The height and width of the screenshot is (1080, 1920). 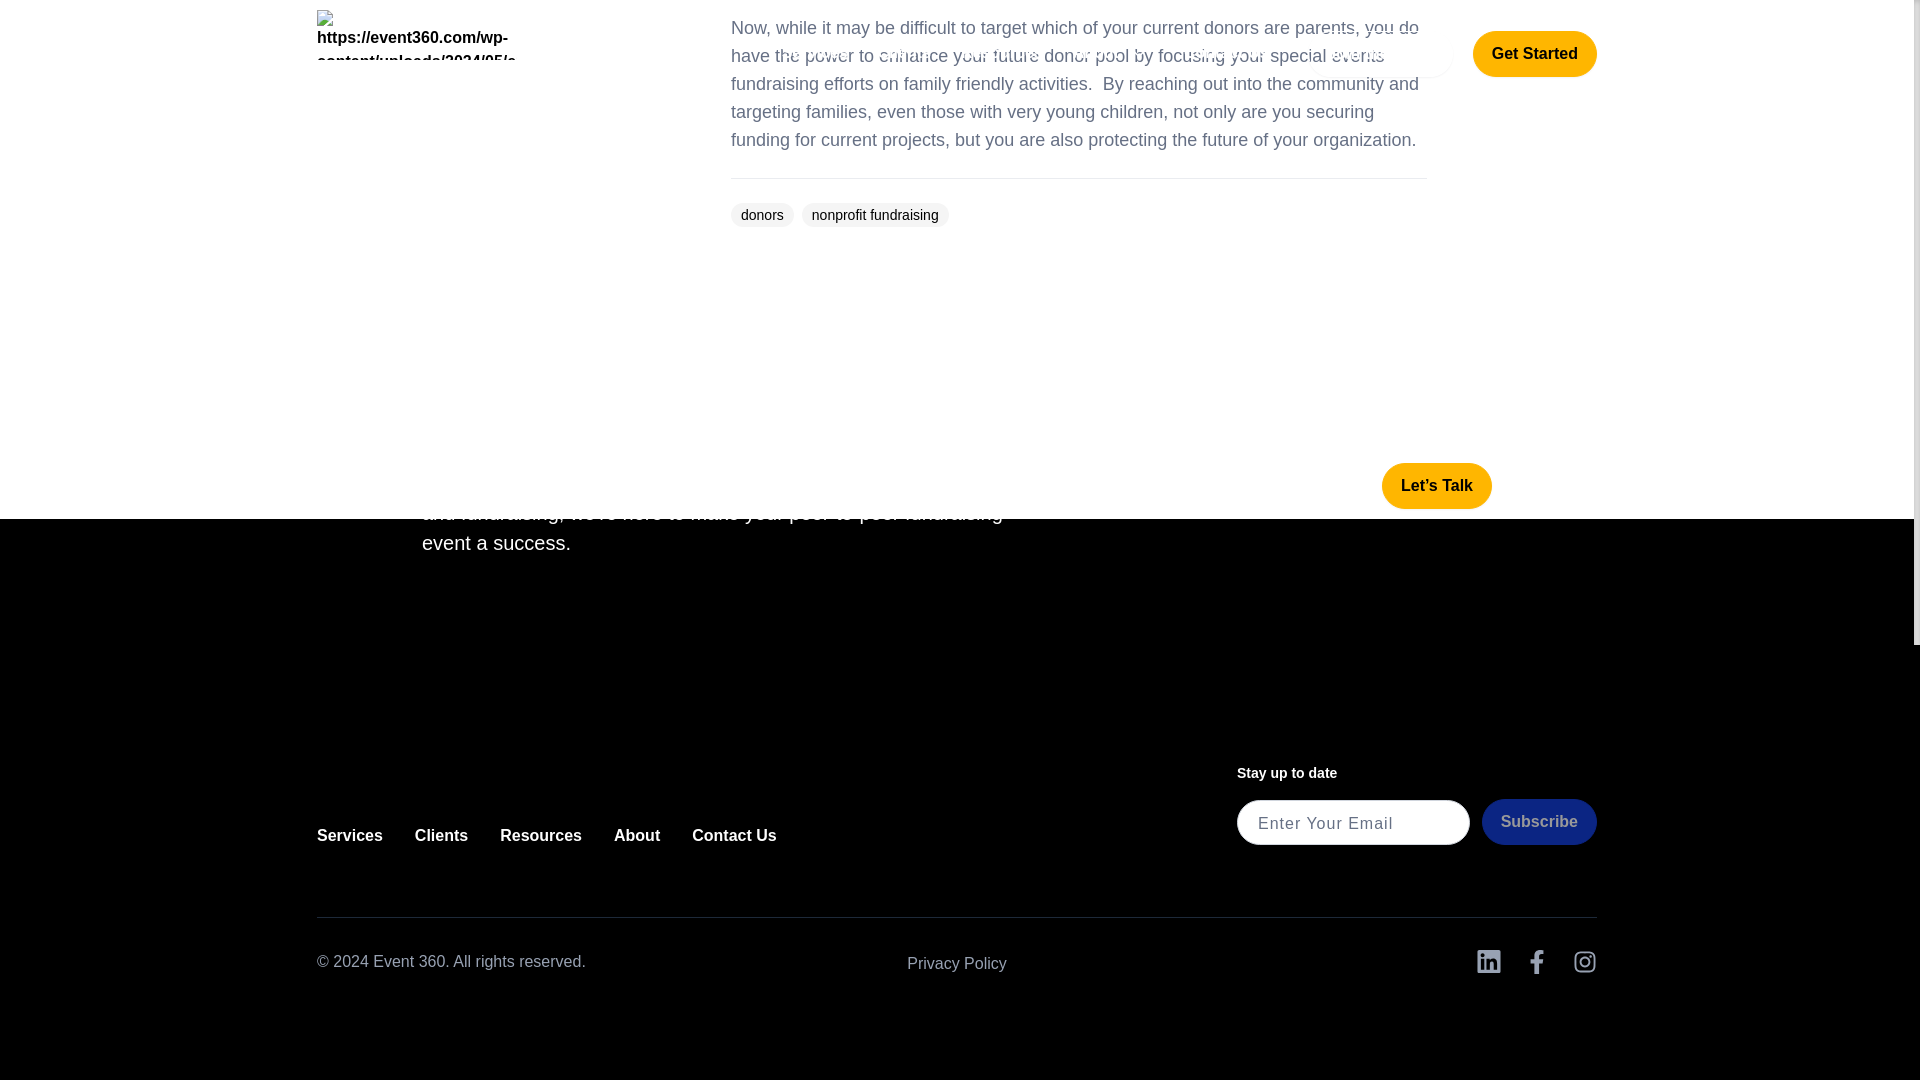 What do you see at coordinates (637, 835) in the screenshot?
I see `About` at bounding box center [637, 835].